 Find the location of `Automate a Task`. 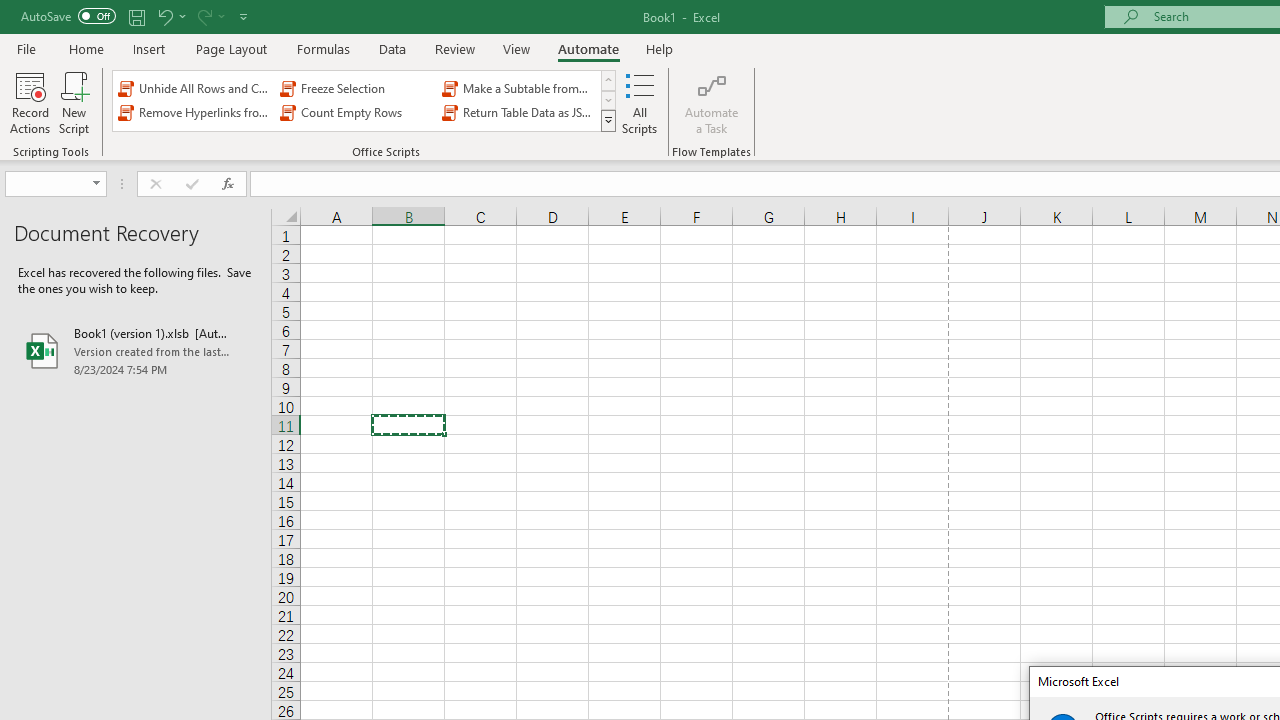

Automate a Task is located at coordinates (712, 102).